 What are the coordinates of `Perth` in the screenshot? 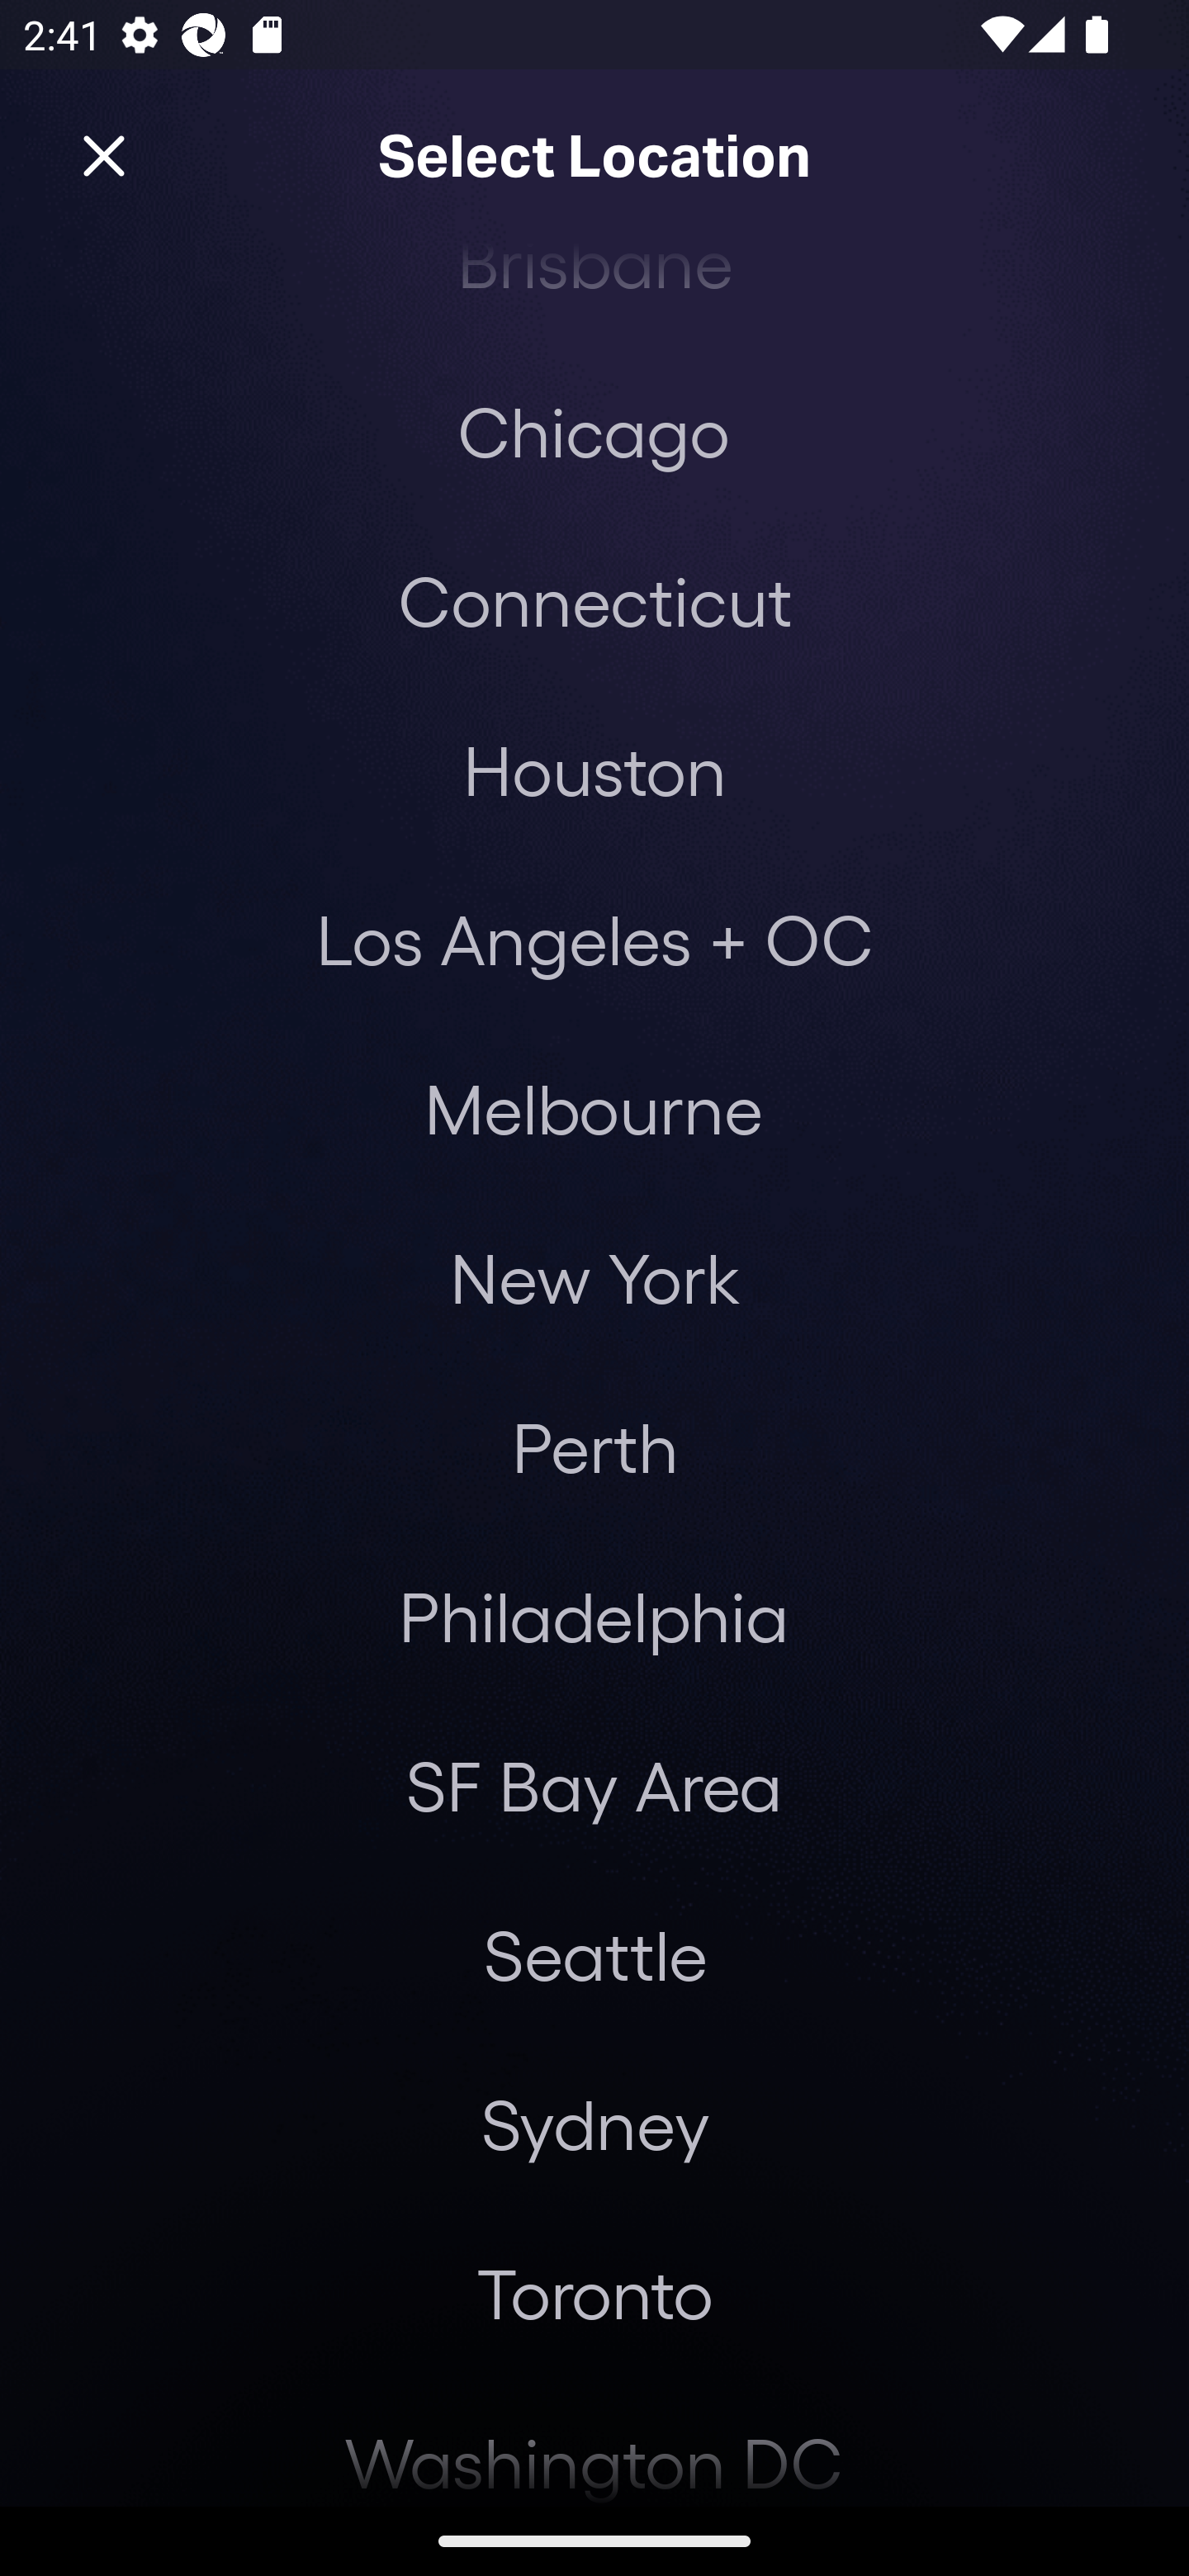 It's located at (594, 1447).